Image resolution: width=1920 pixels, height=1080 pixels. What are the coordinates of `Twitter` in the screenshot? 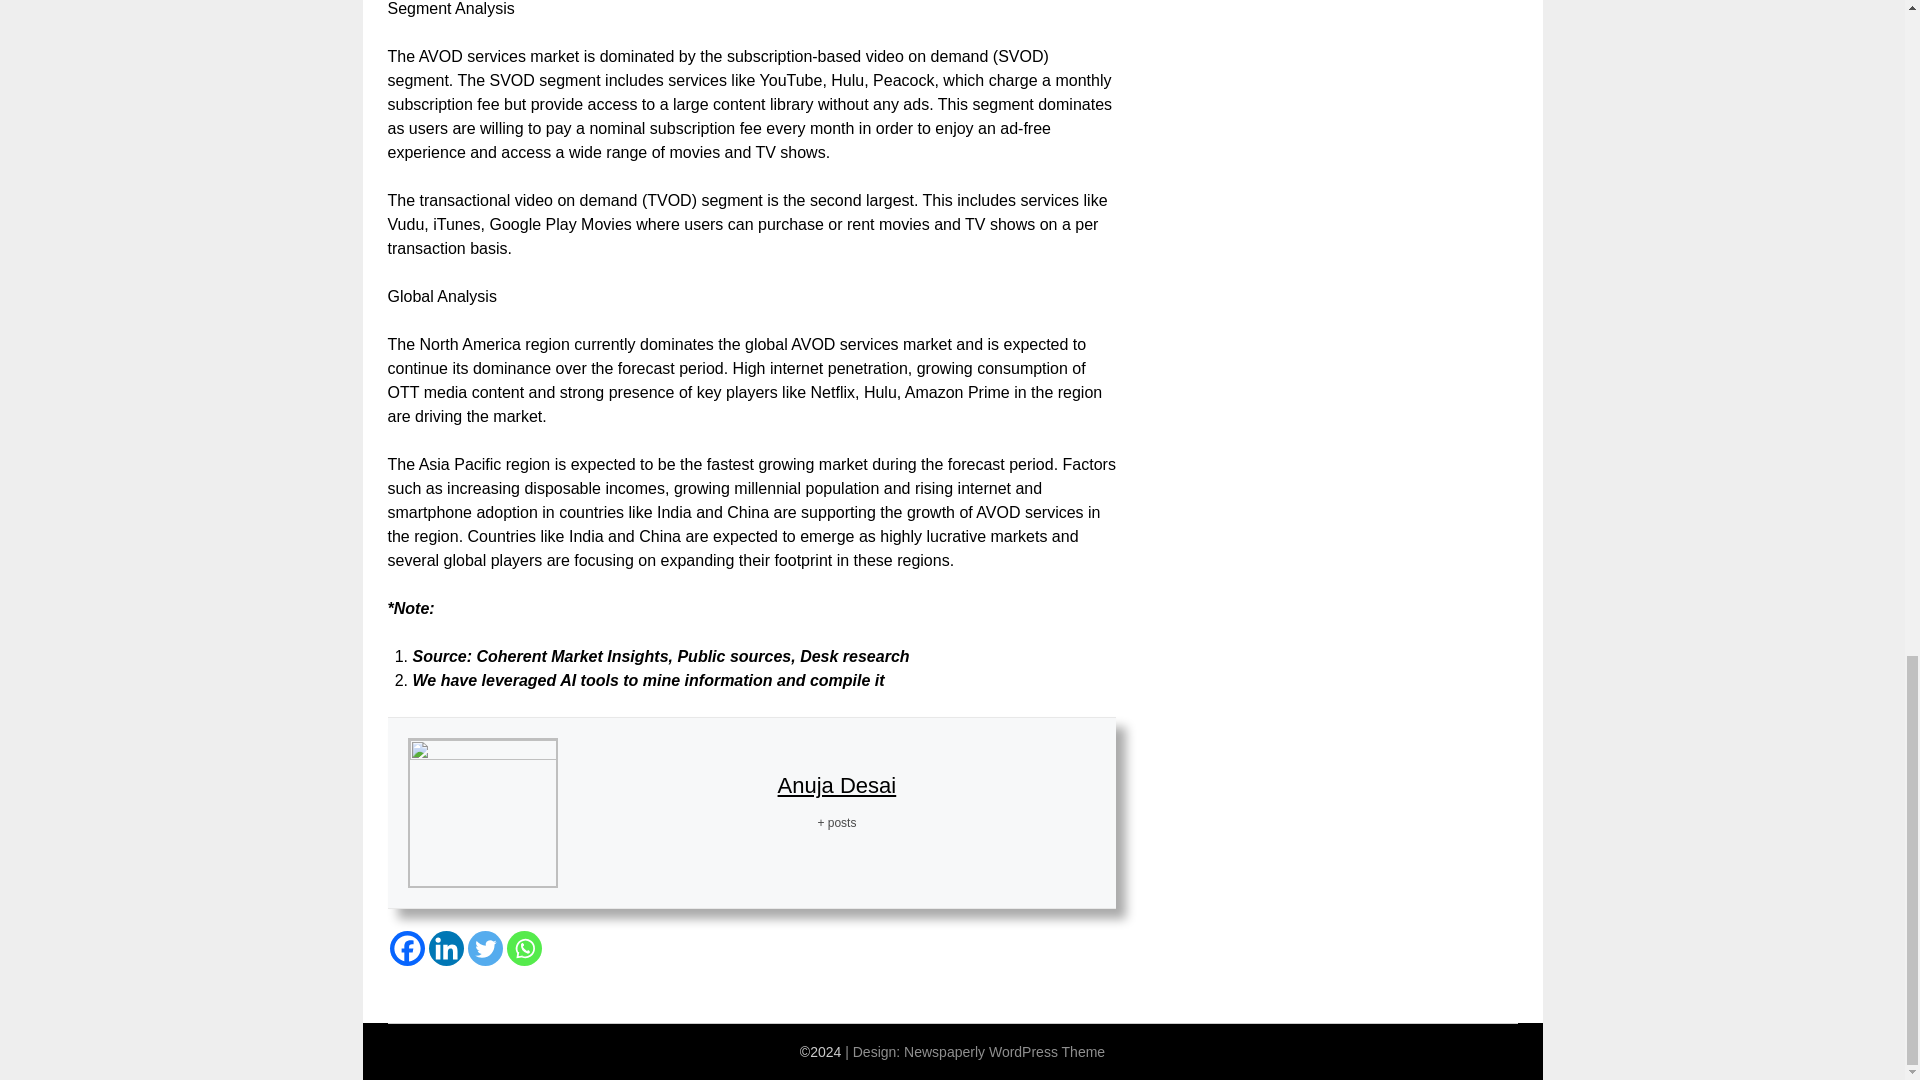 It's located at (486, 948).